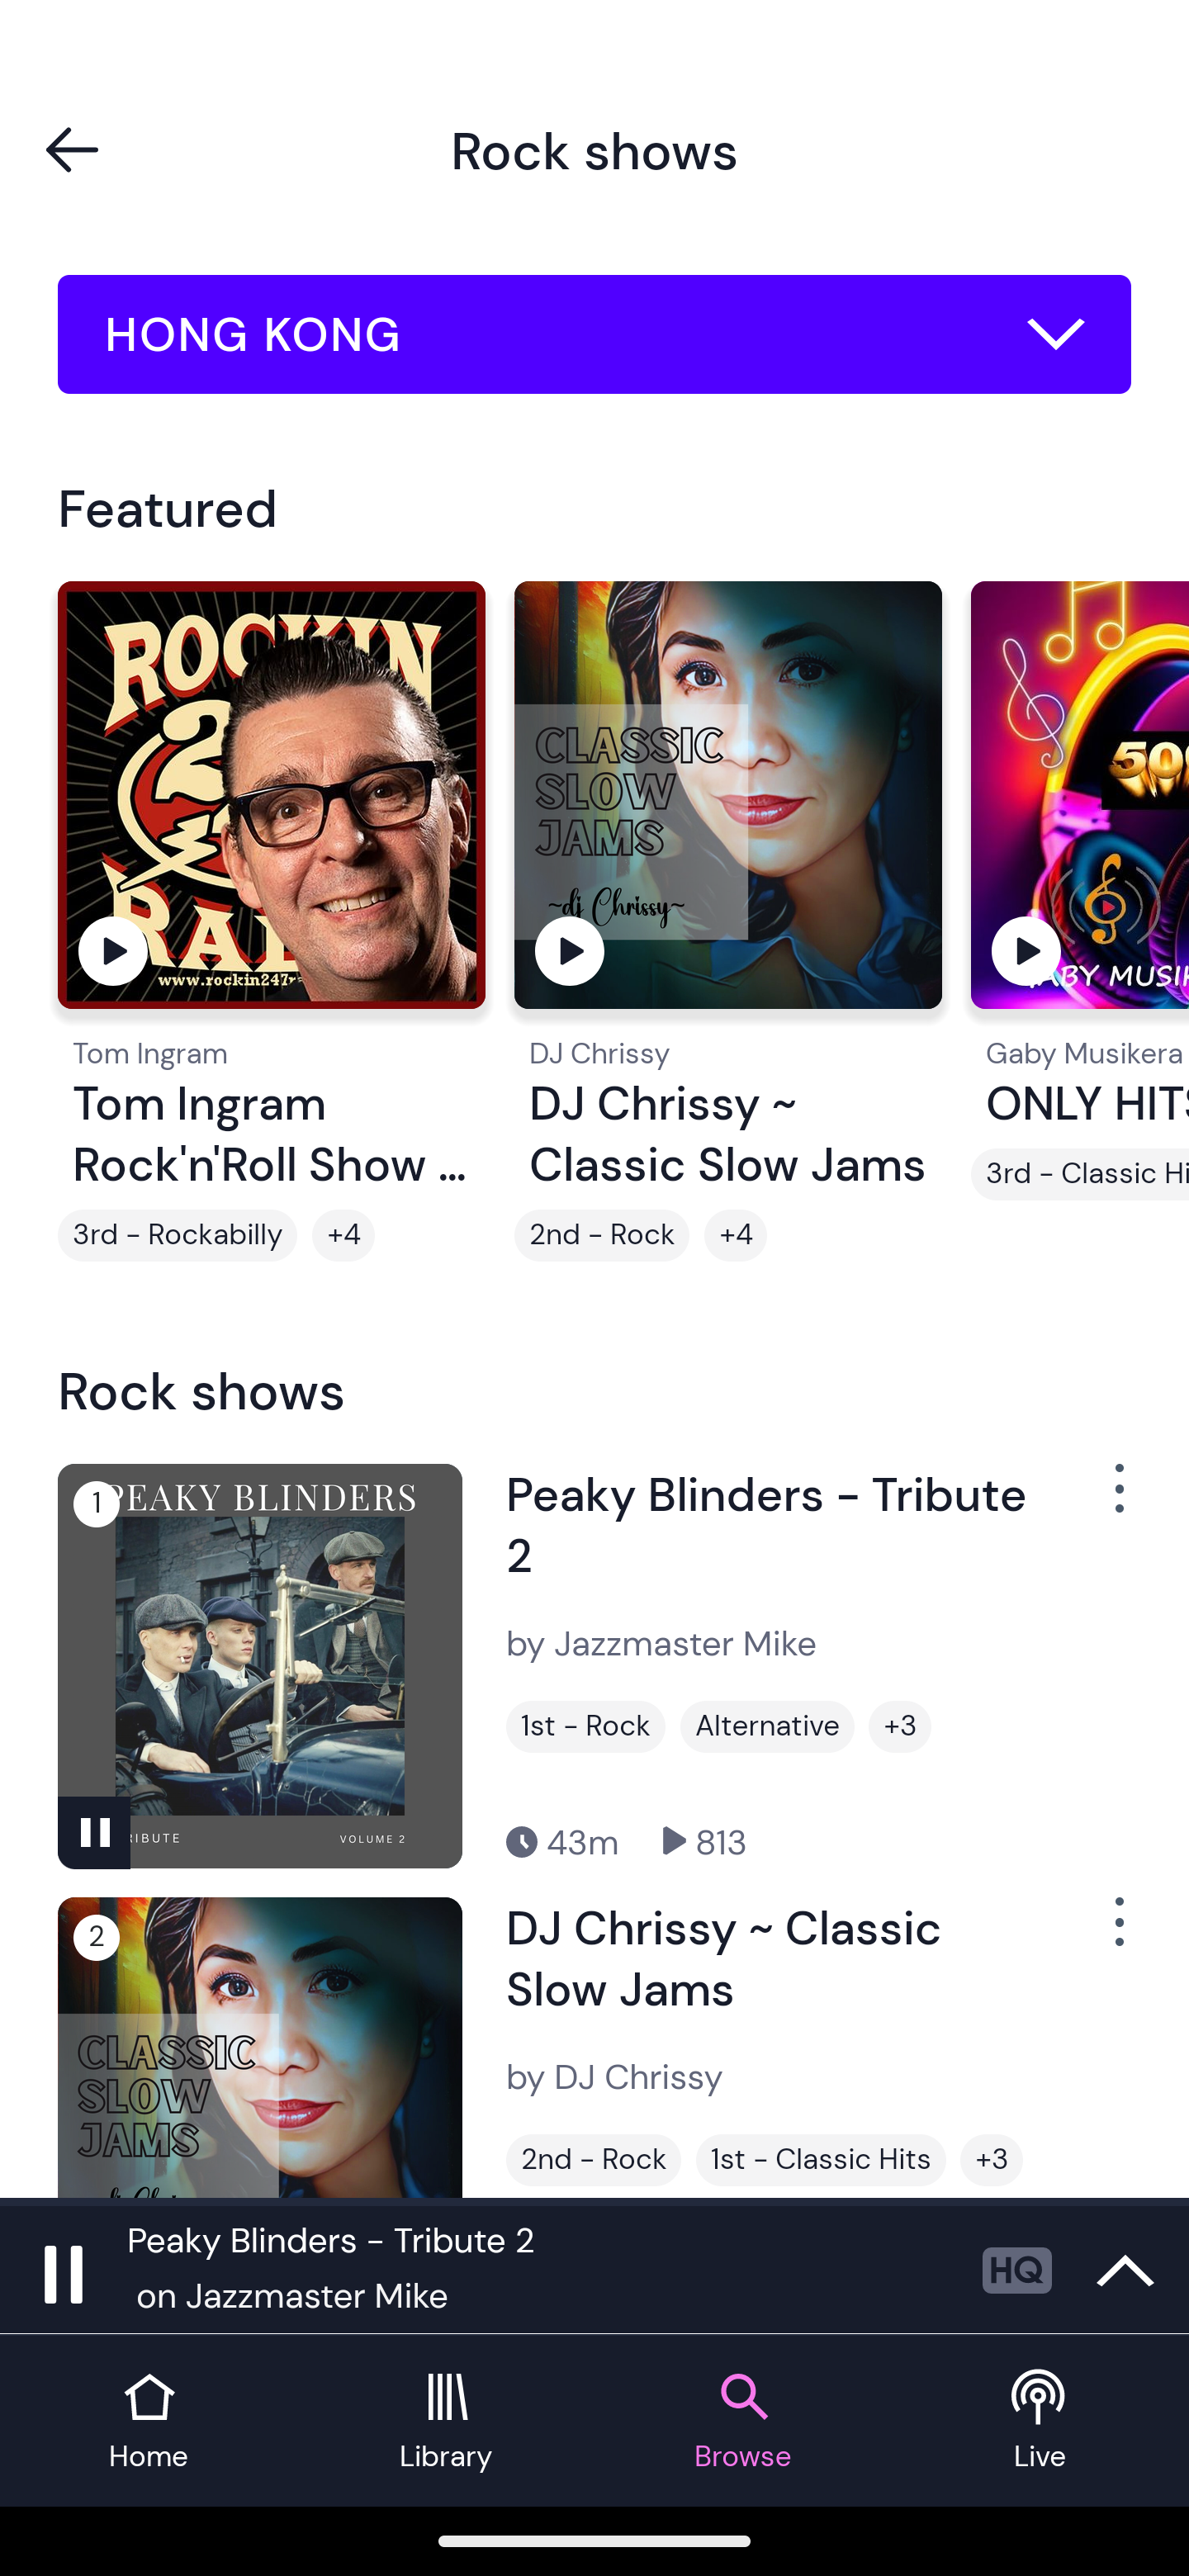 Image resolution: width=1189 pixels, height=2576 pixels. I want to click on 1st - Classic Hits, so click(821, 2161).